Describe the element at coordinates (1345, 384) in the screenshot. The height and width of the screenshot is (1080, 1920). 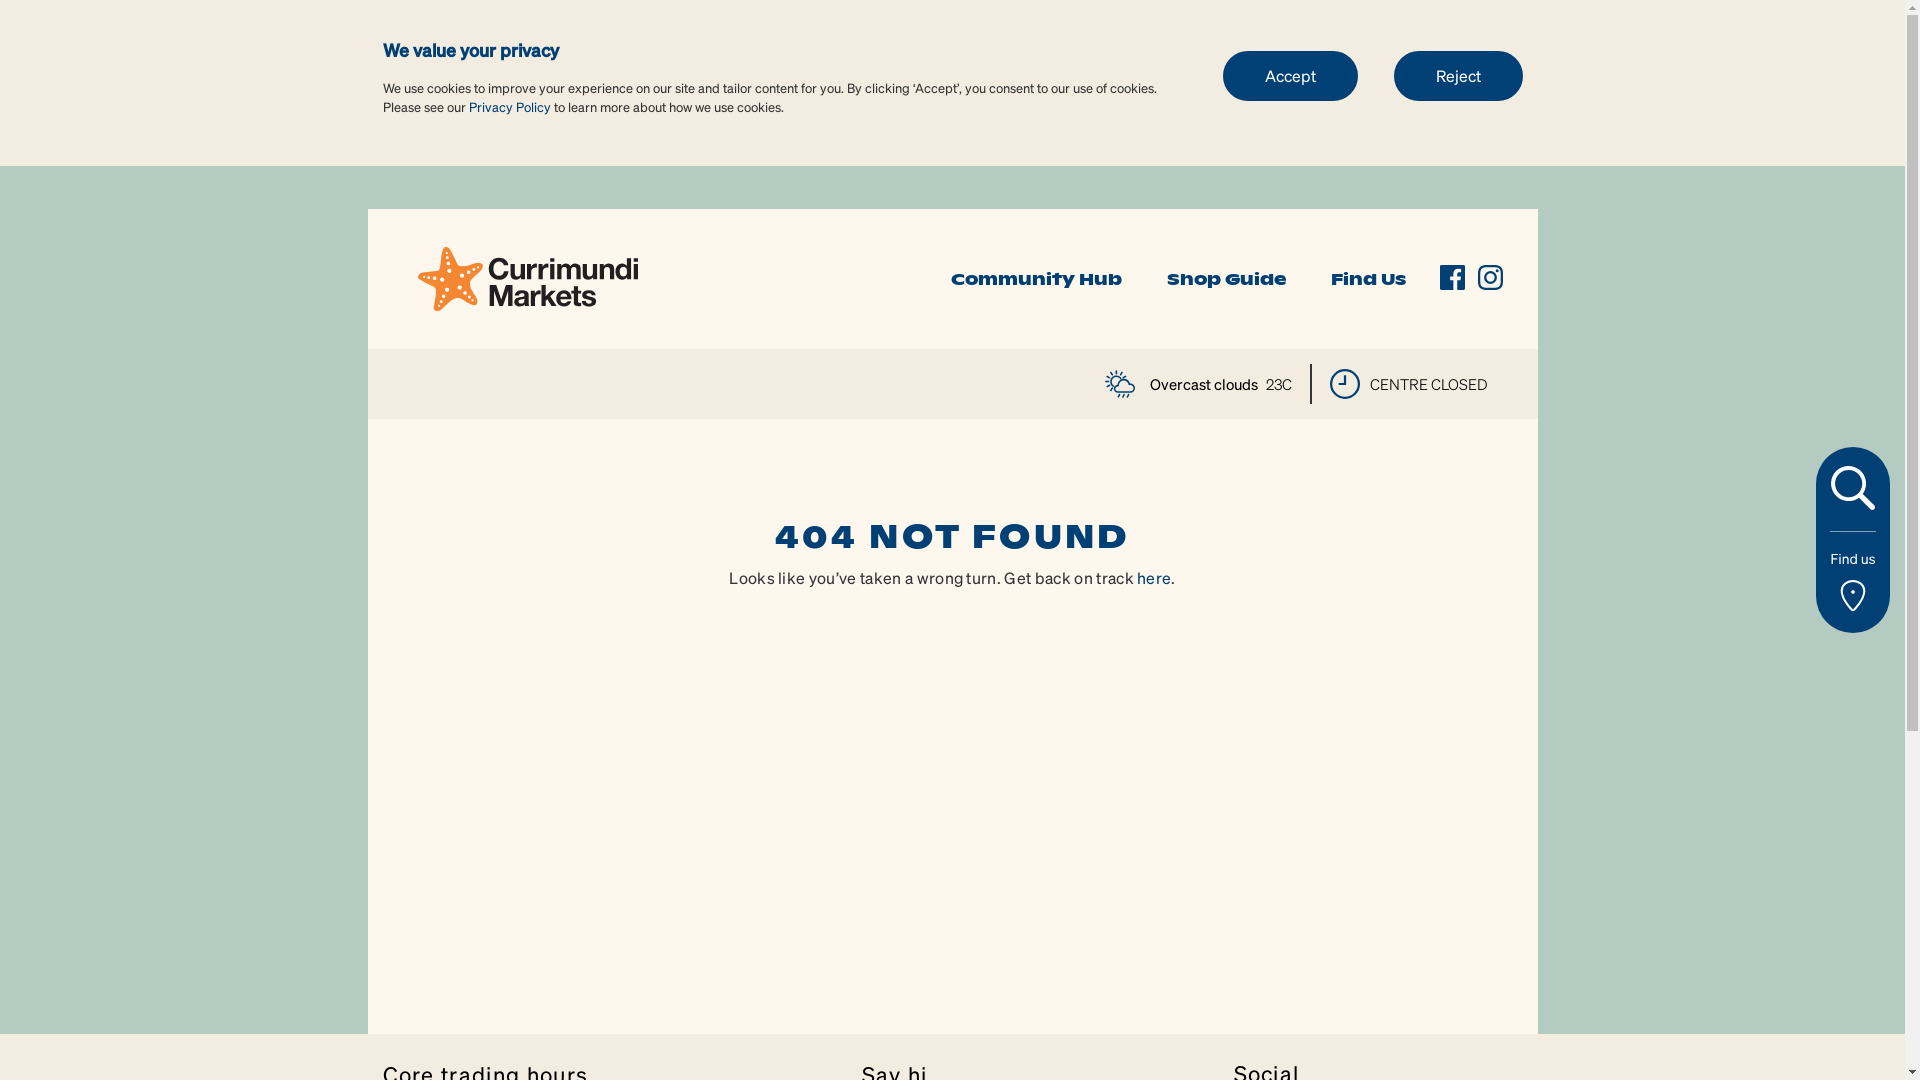
I see `time` at that location.